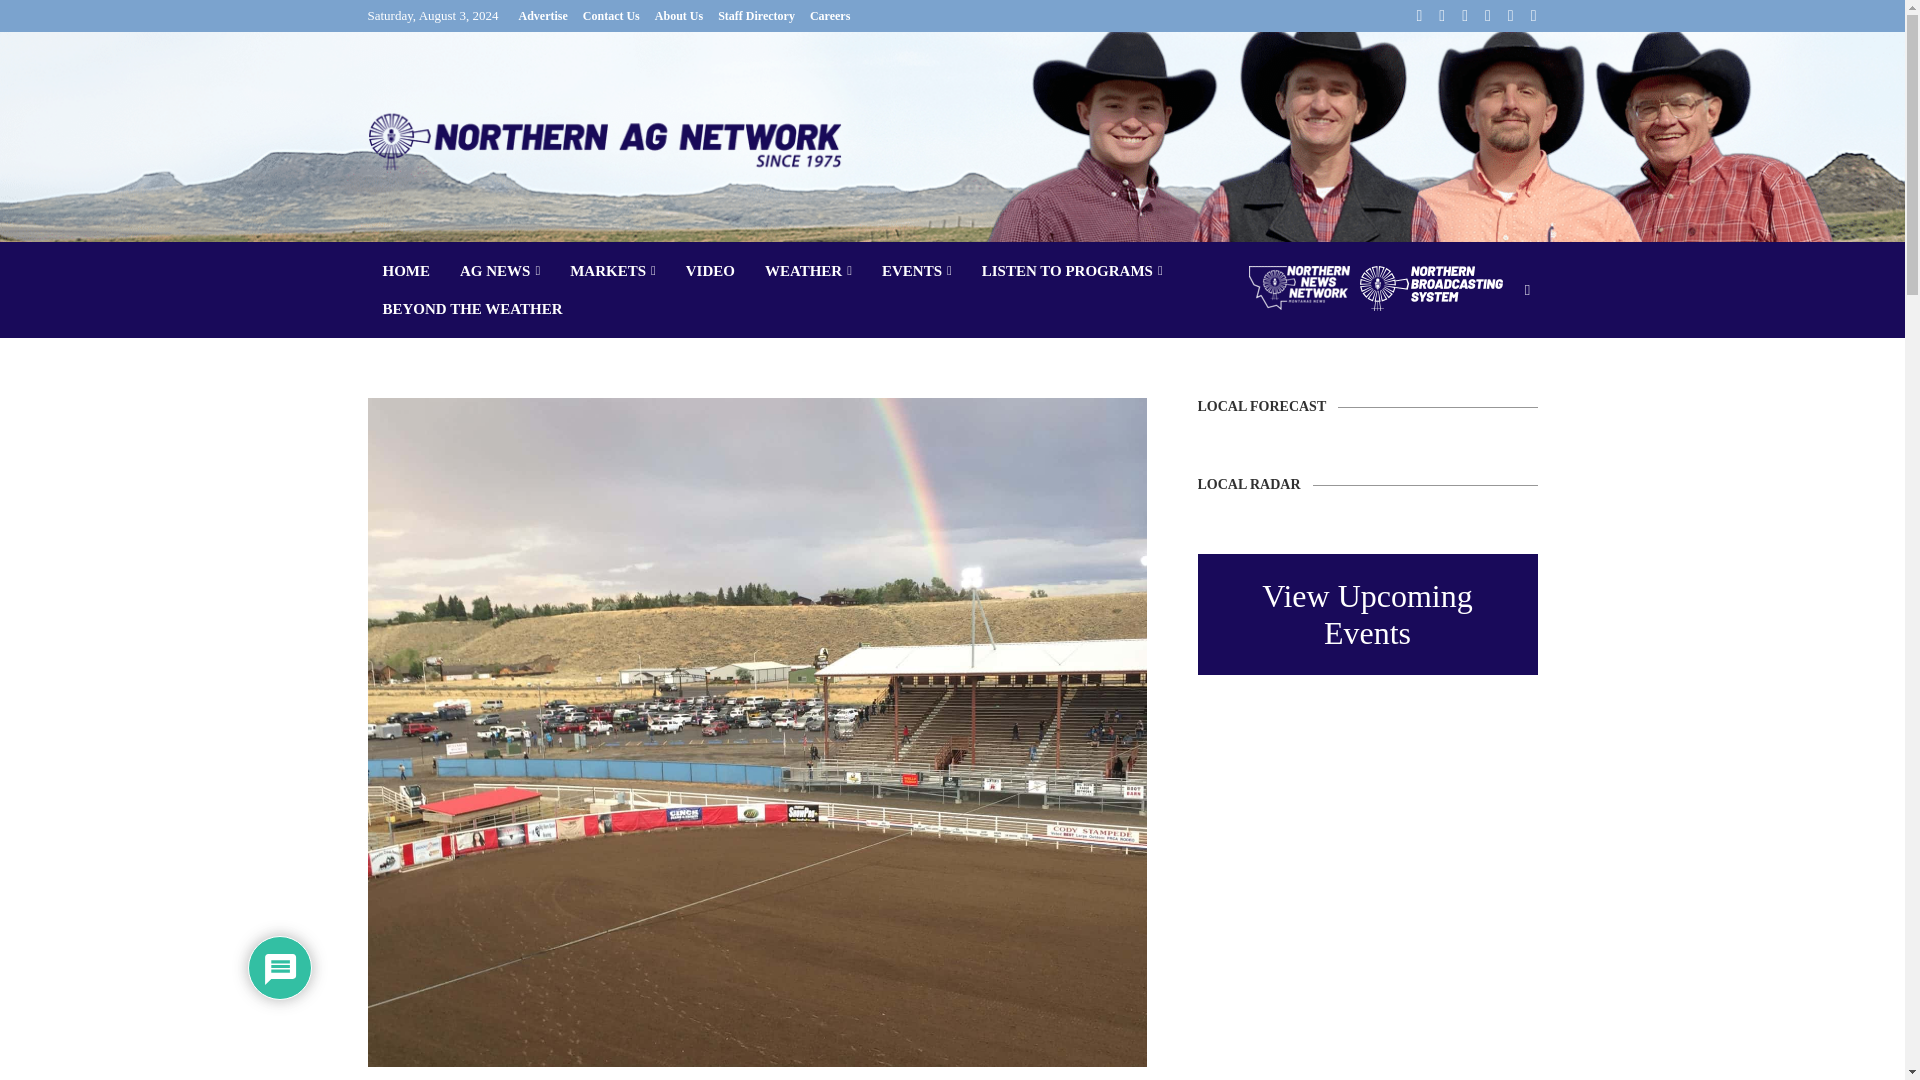 This screenshot has height=1080, width=1920. What do you see at coordinates (542, 16) in the screenshot?
I see `Advertise` at bounding box center [542, 16].